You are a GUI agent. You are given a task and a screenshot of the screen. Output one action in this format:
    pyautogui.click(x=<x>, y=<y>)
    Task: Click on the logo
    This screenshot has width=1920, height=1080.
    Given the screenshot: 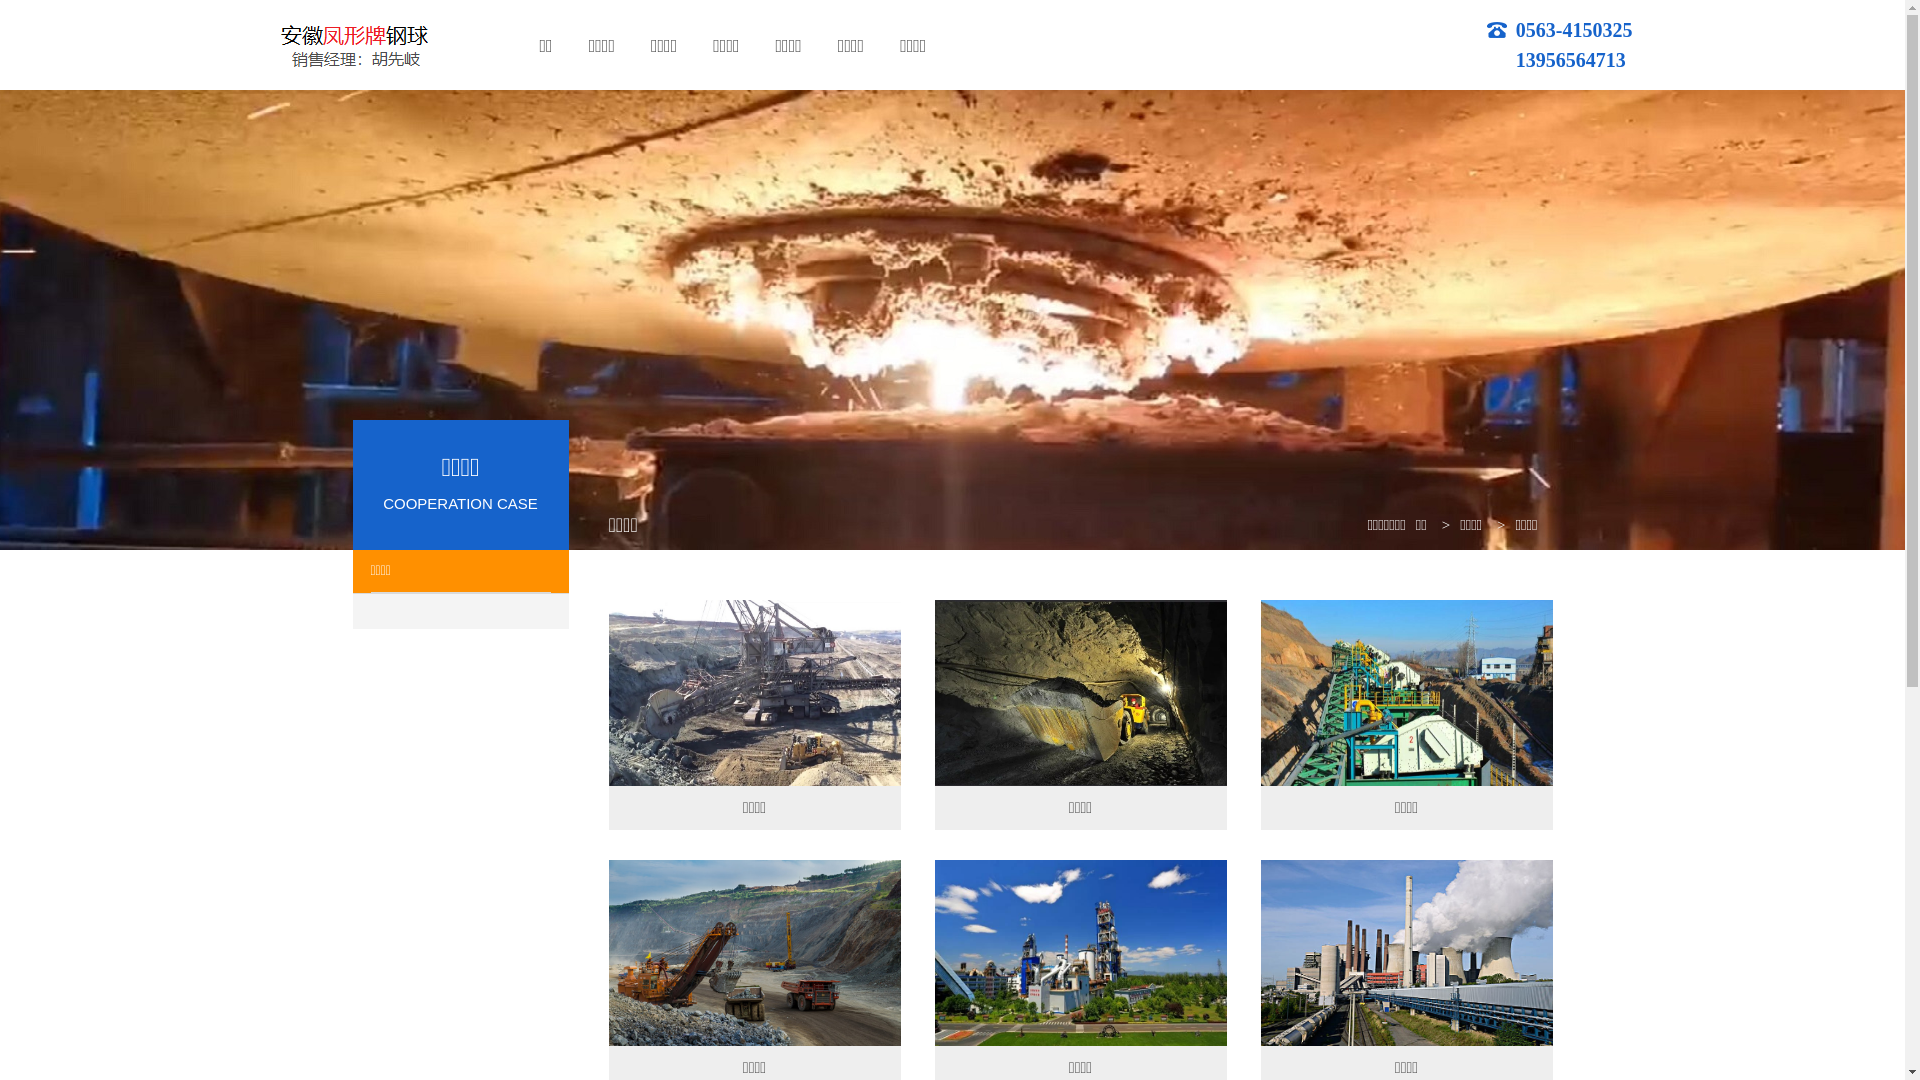 What is the action you would take?
    pyautogui.click(x=352, y=44)
    